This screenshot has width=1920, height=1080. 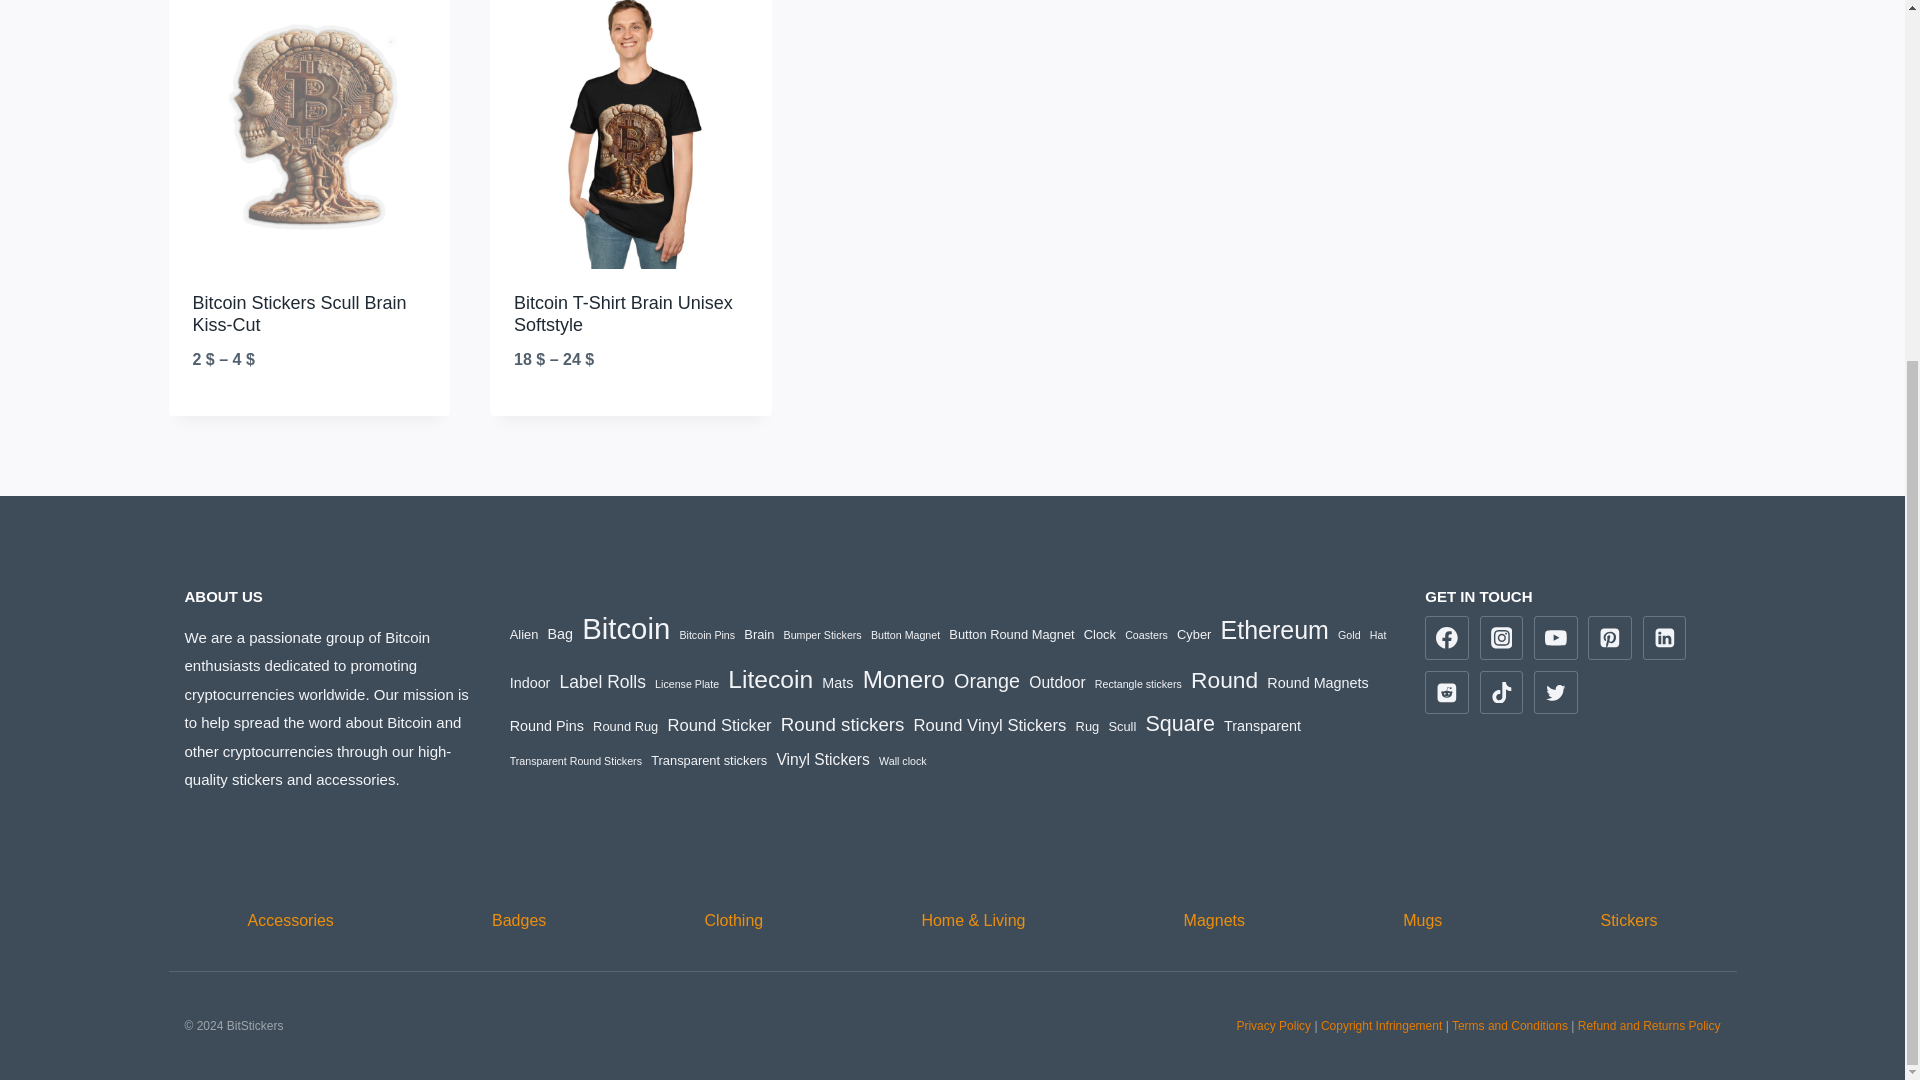 What do you see at coordinates (906, 634) in the screenshot?
I see `Button Magnet` at bounding box center [906, 634].